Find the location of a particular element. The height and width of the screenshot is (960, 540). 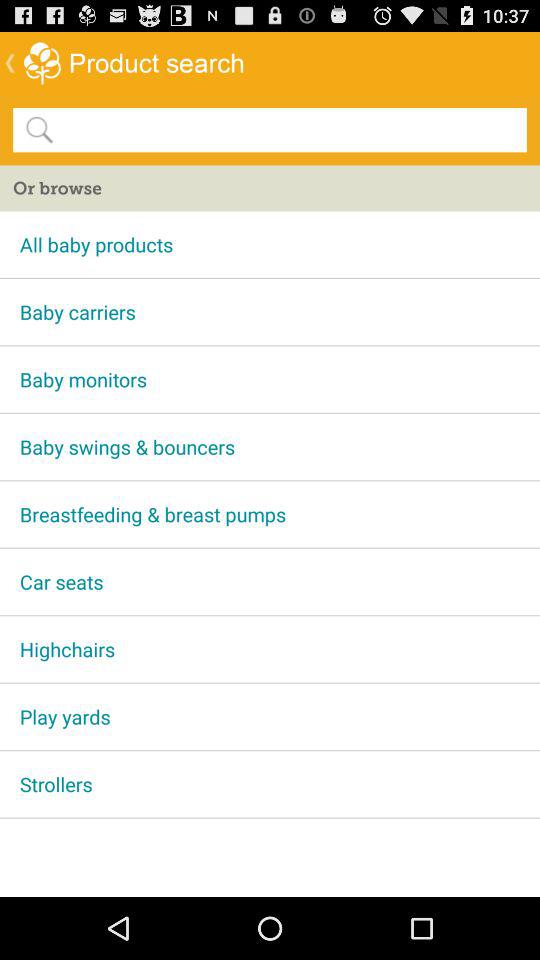

choose the baby monitors is located at coordinates (270, 379).